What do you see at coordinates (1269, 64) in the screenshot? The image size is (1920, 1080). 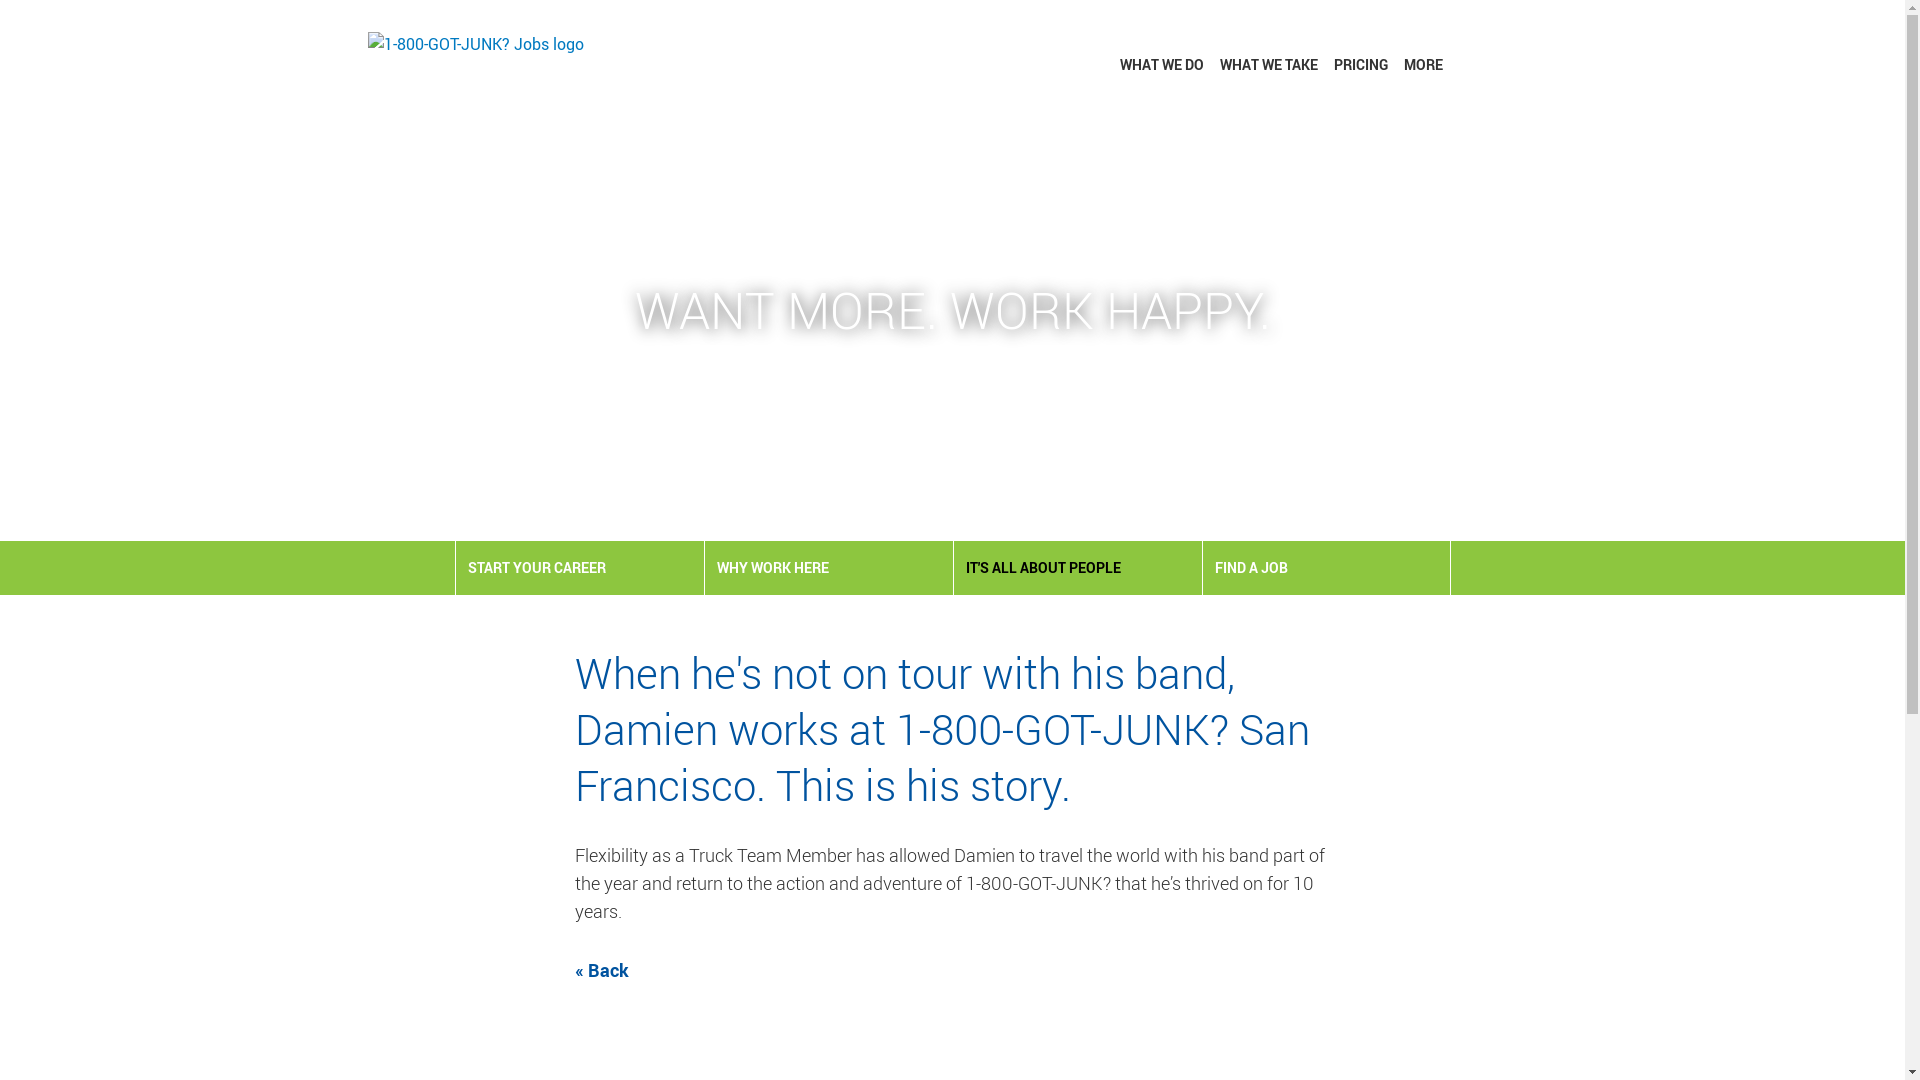 I see `WHAT WE TAKE` at bounding box center [1269, 64].